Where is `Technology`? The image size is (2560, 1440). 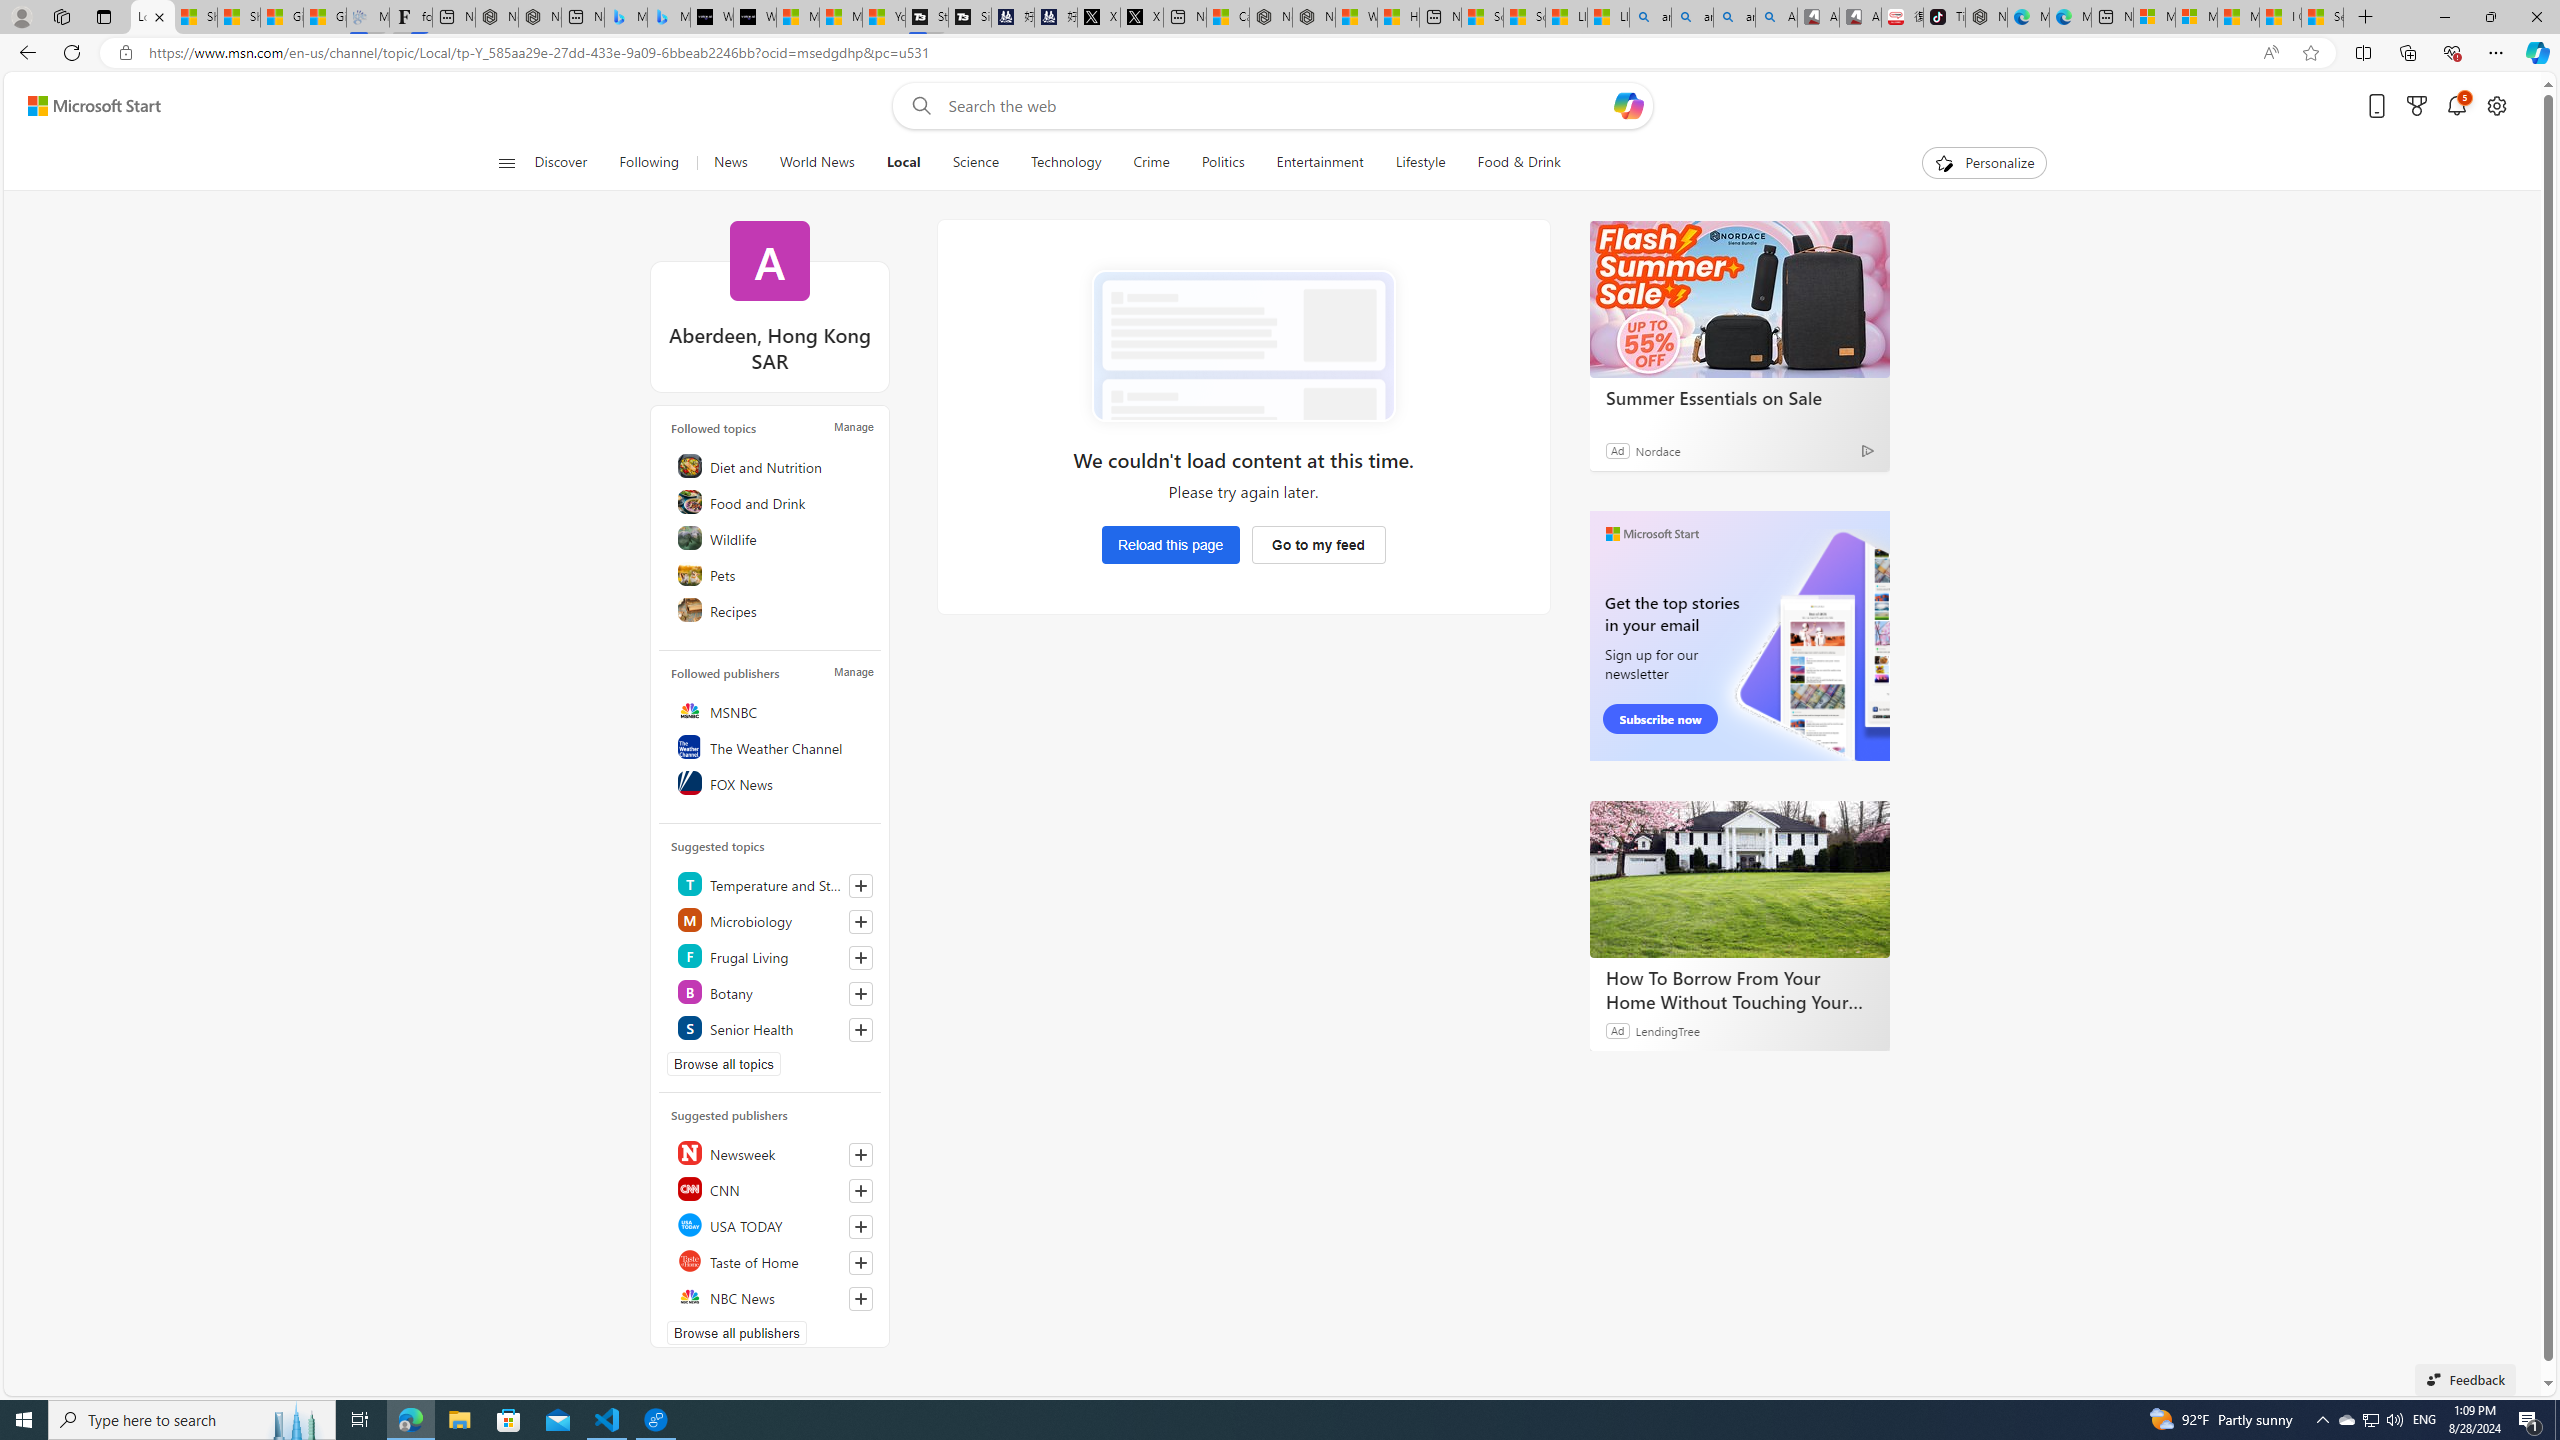 Technology is located at coordinates (1066, 163).